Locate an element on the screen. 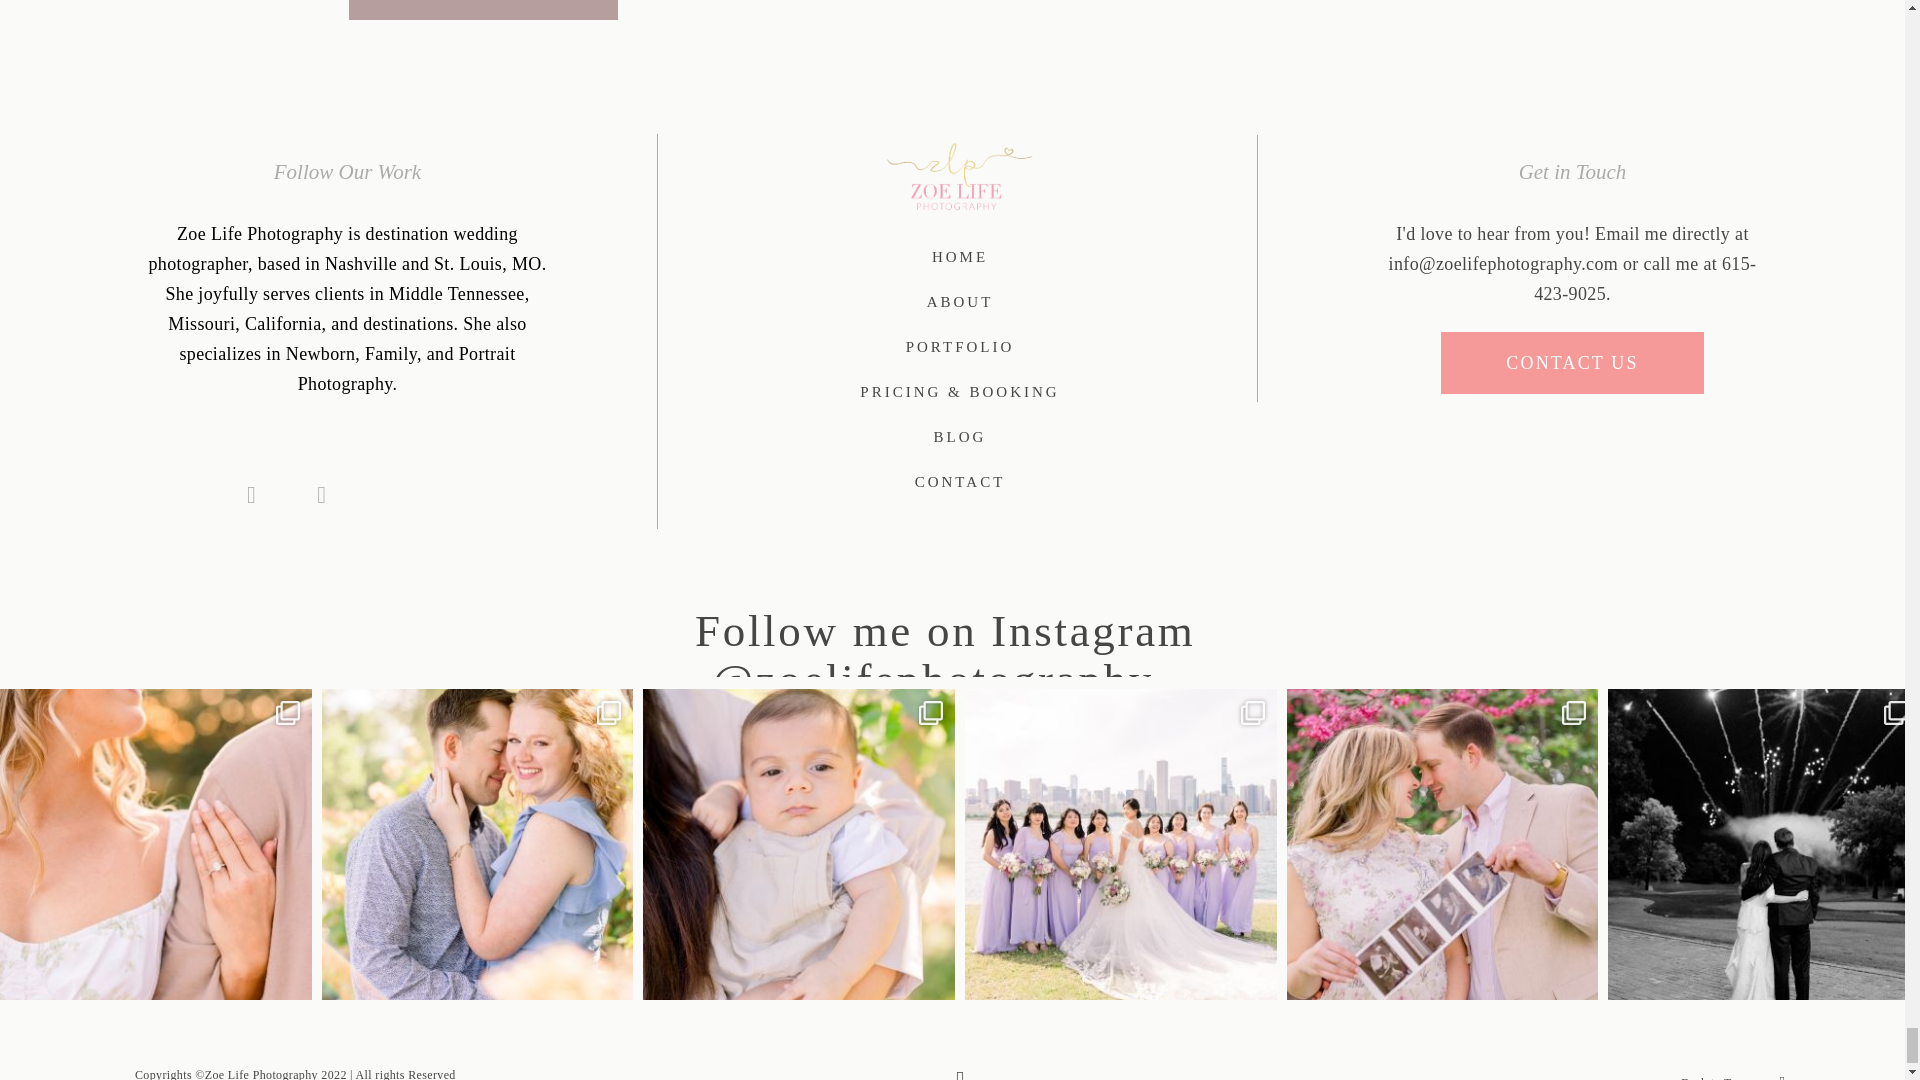 The width and height of the screenshot is (1920, 1080). BLOG is located at coordinates (960, 437).